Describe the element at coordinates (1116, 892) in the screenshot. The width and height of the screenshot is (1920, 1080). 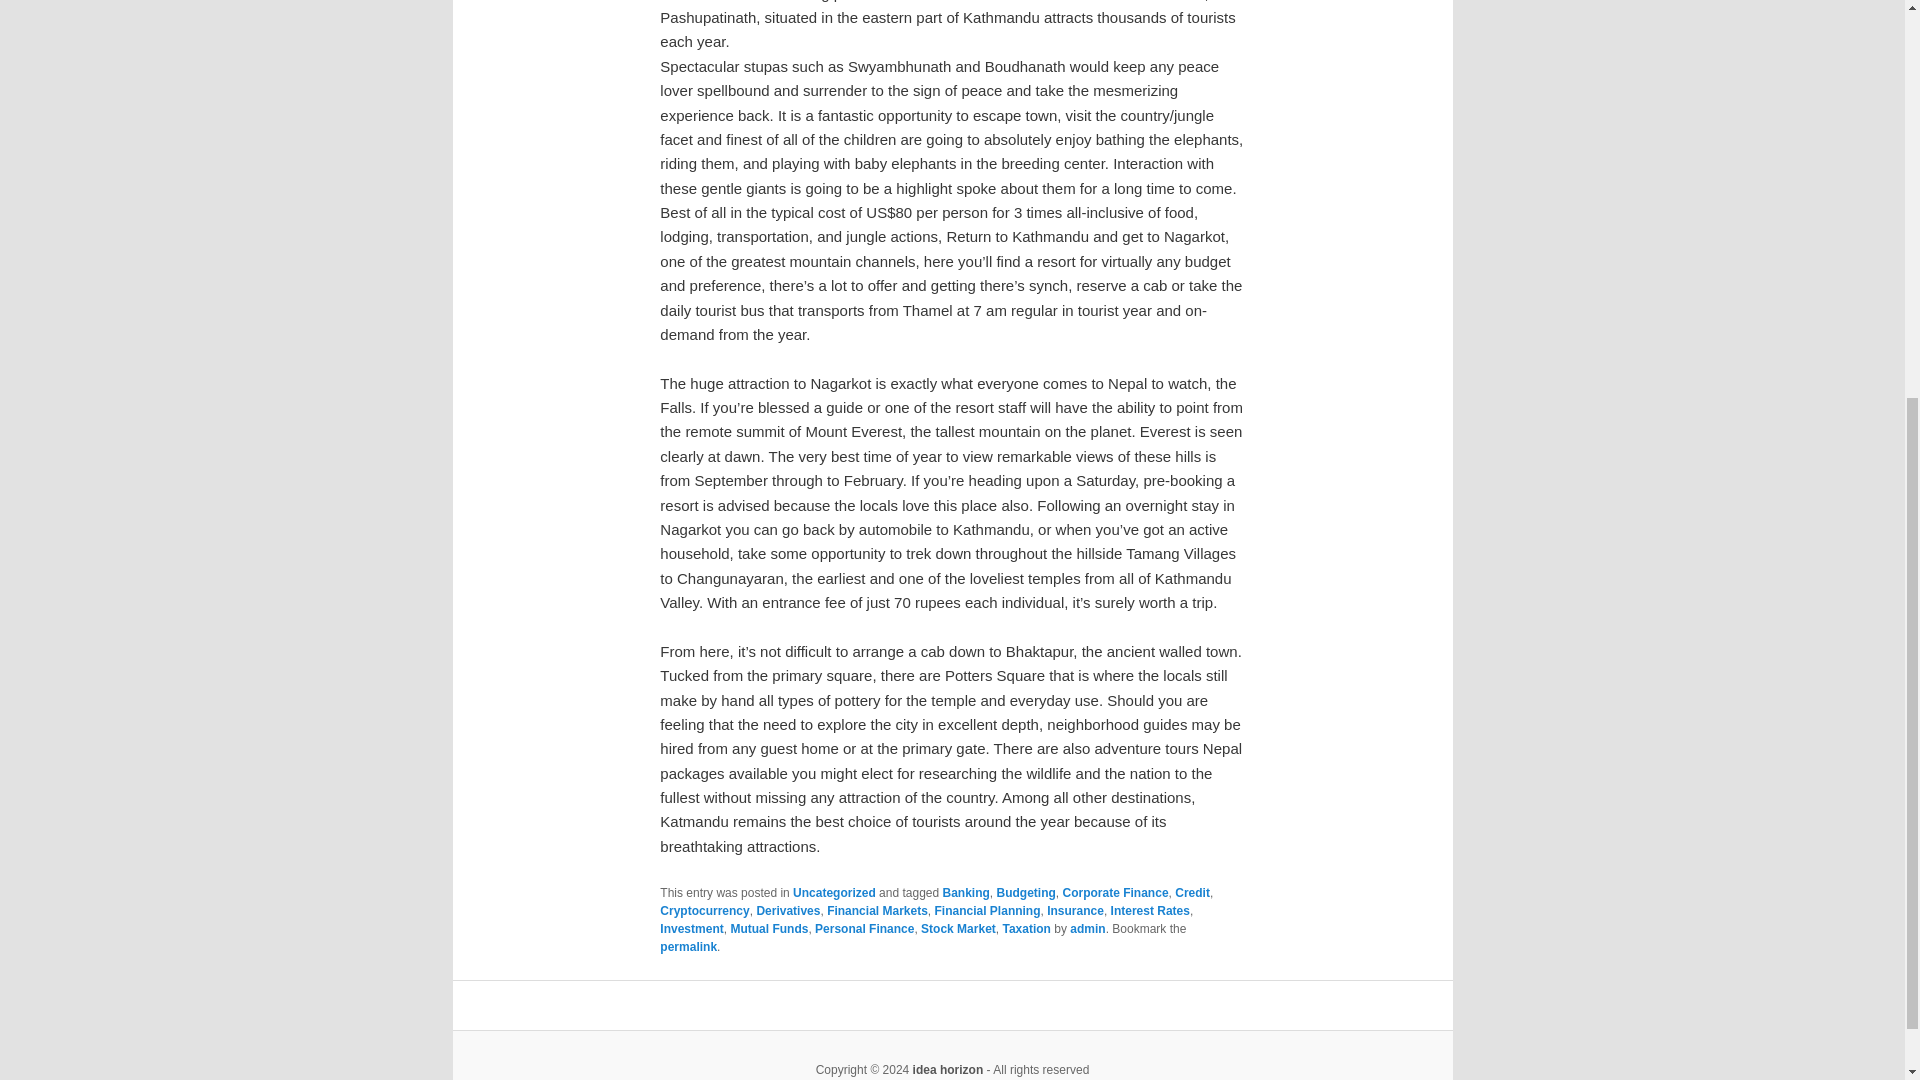
I see `Corporate Finance` at that location.